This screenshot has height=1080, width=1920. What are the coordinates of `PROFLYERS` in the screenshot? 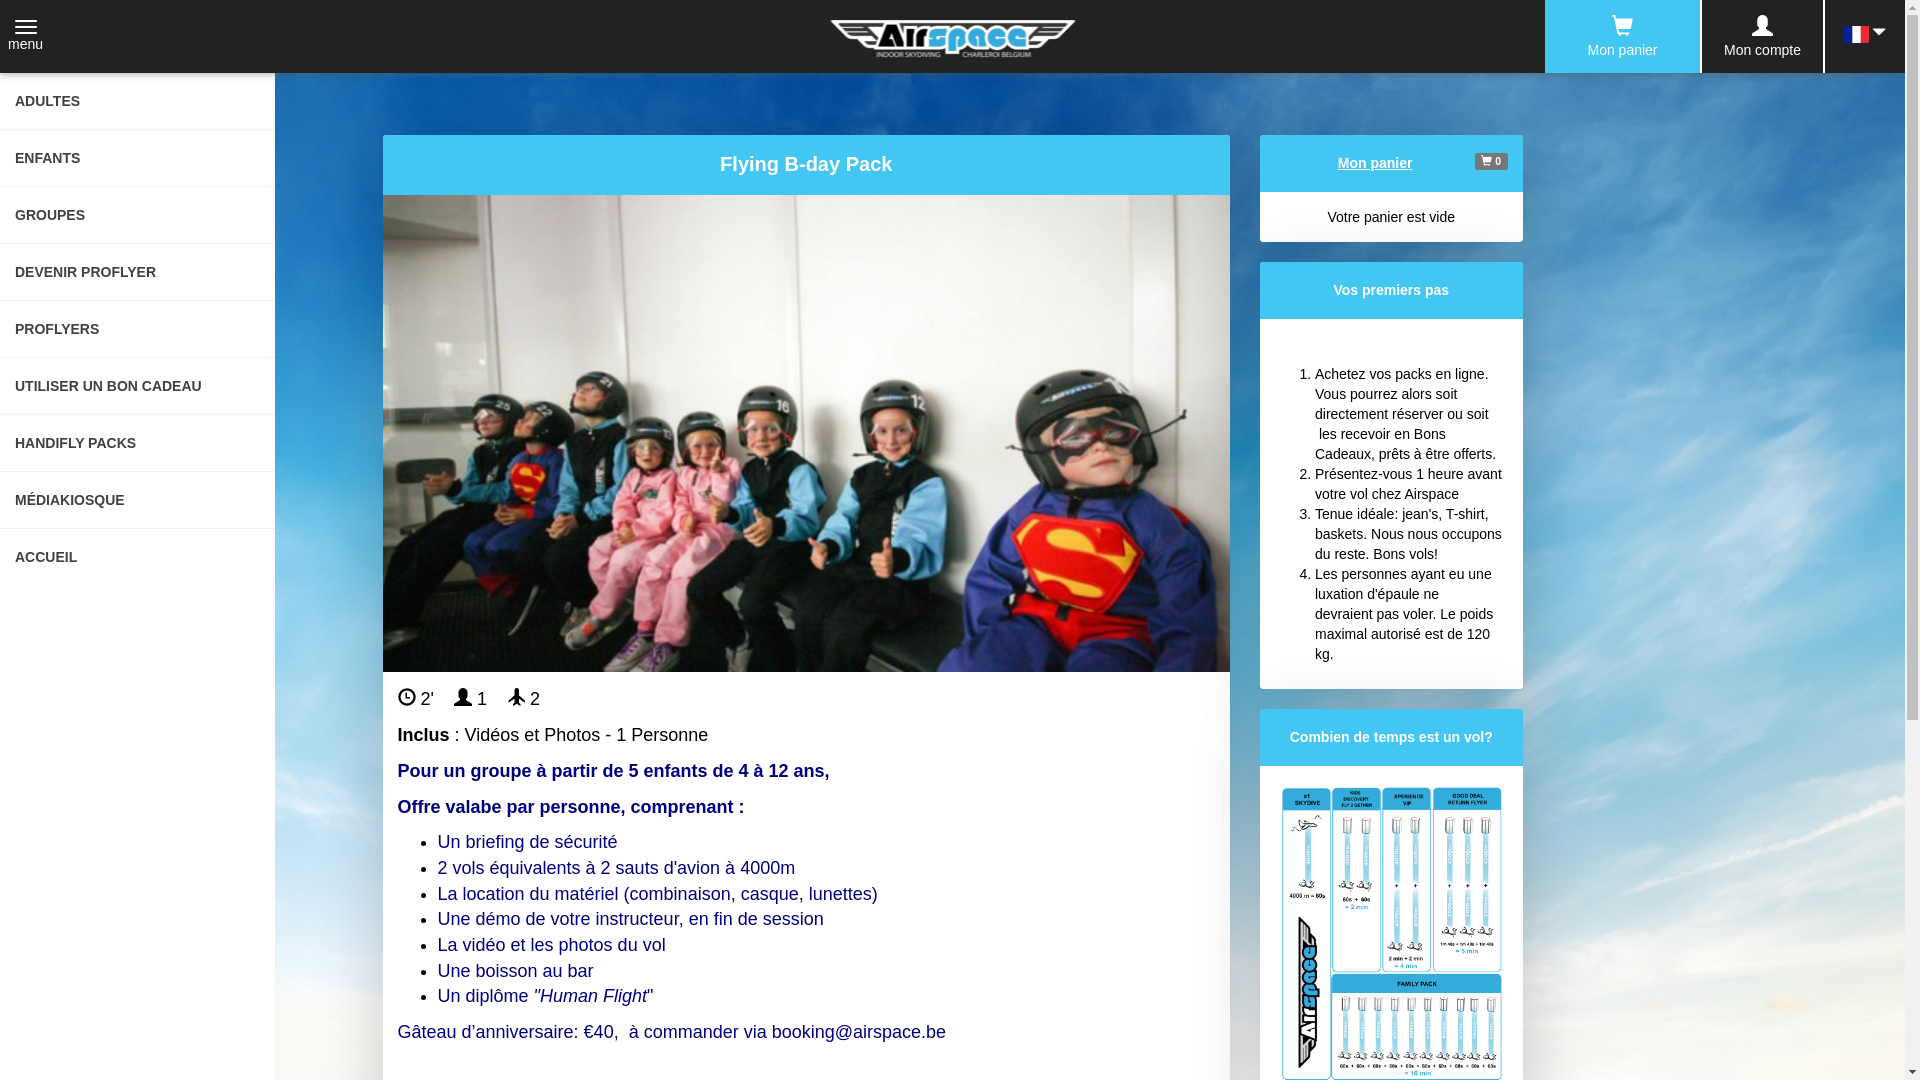 It's located at (138, 330).